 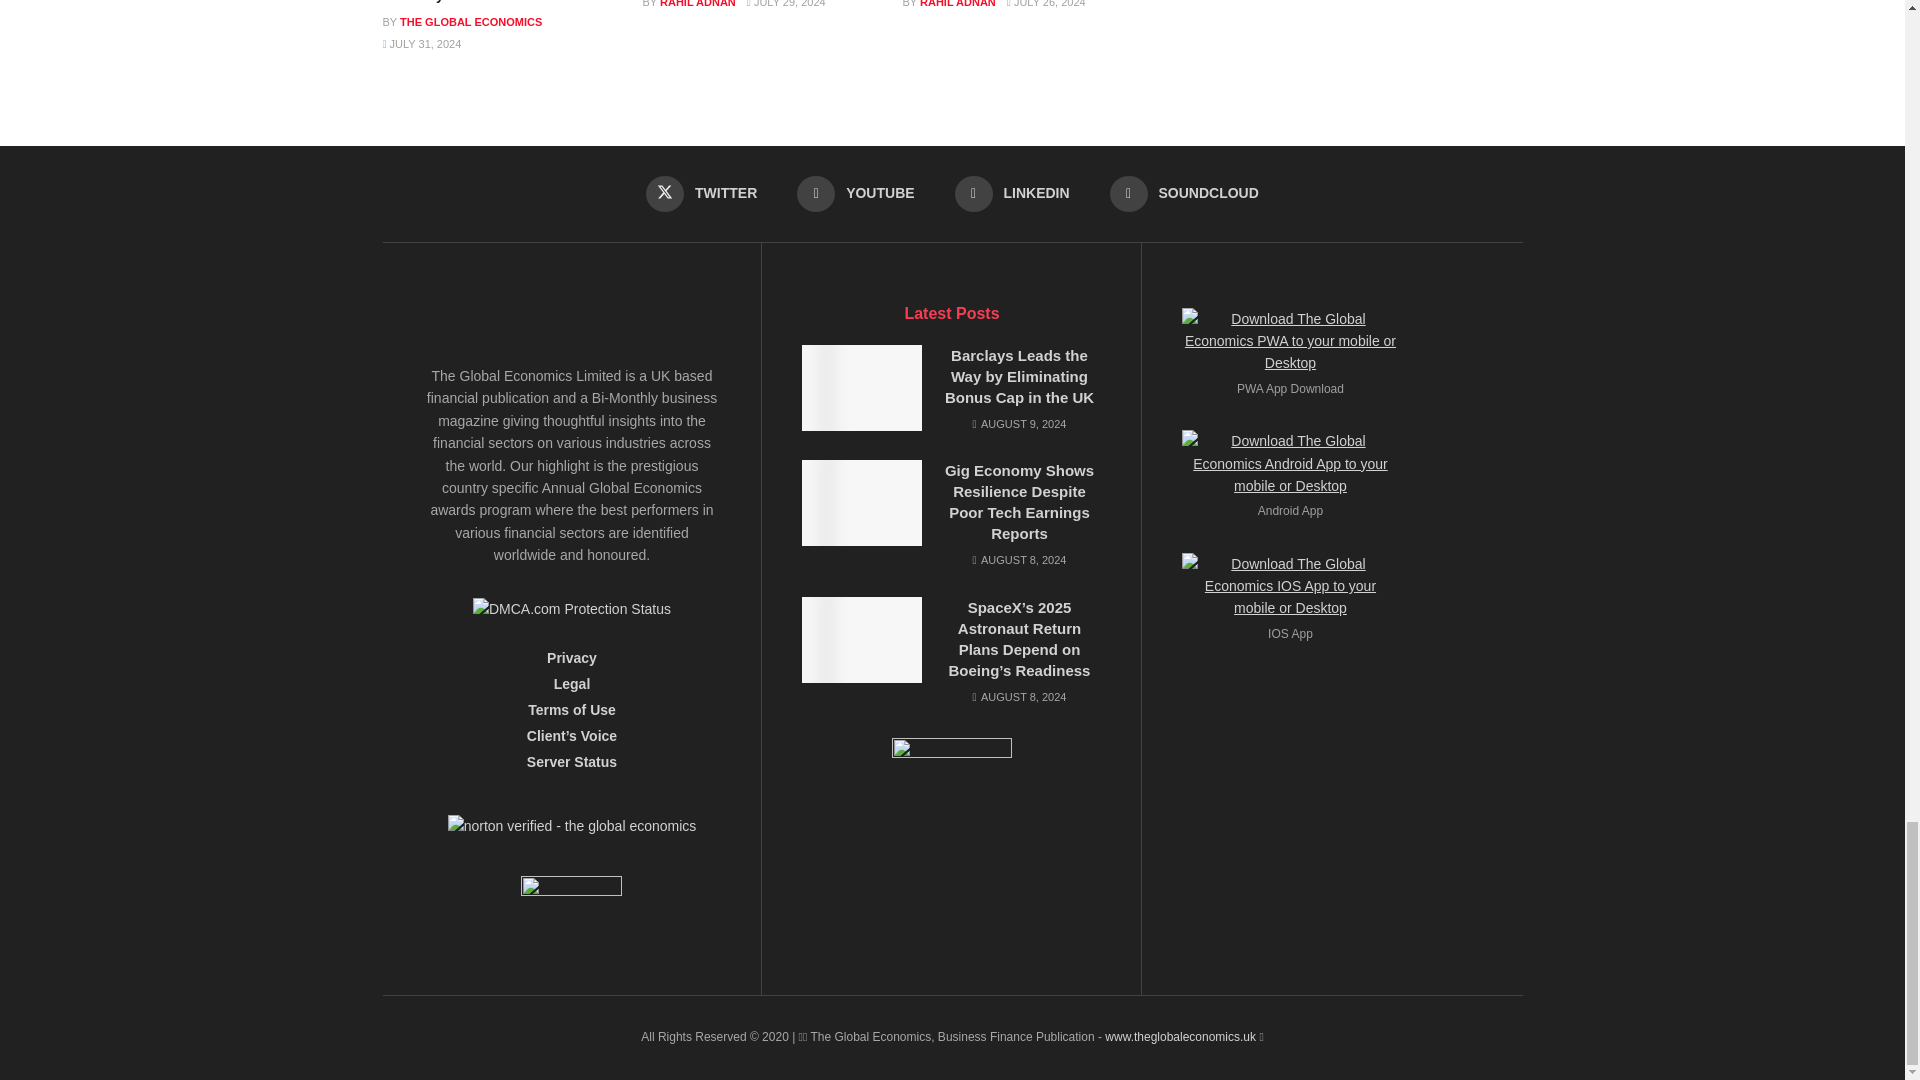 I want to click on Norton Verified, so click(x=572, y=832).